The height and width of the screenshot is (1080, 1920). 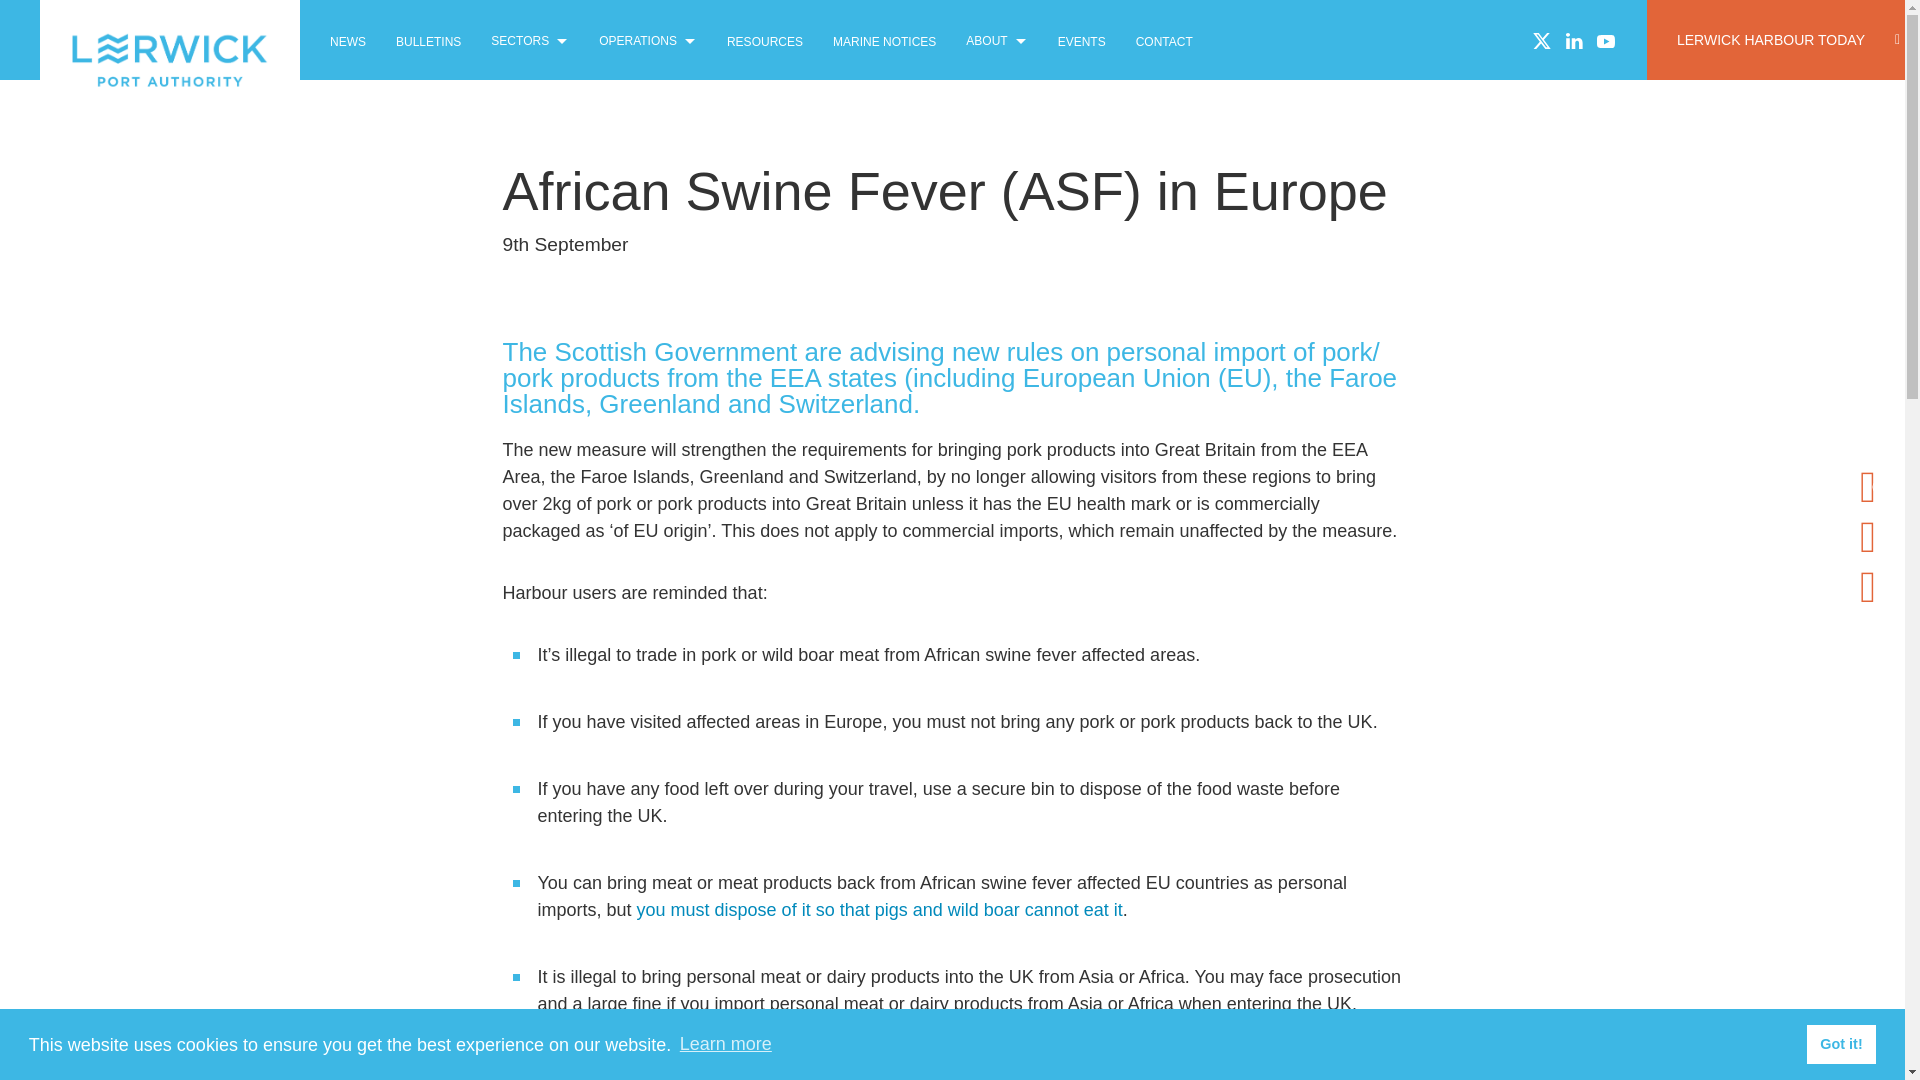 What do you see at coordinates (428, 40) in the screenshot?
I see `BULLETINS` at bounding box center [428, 40].